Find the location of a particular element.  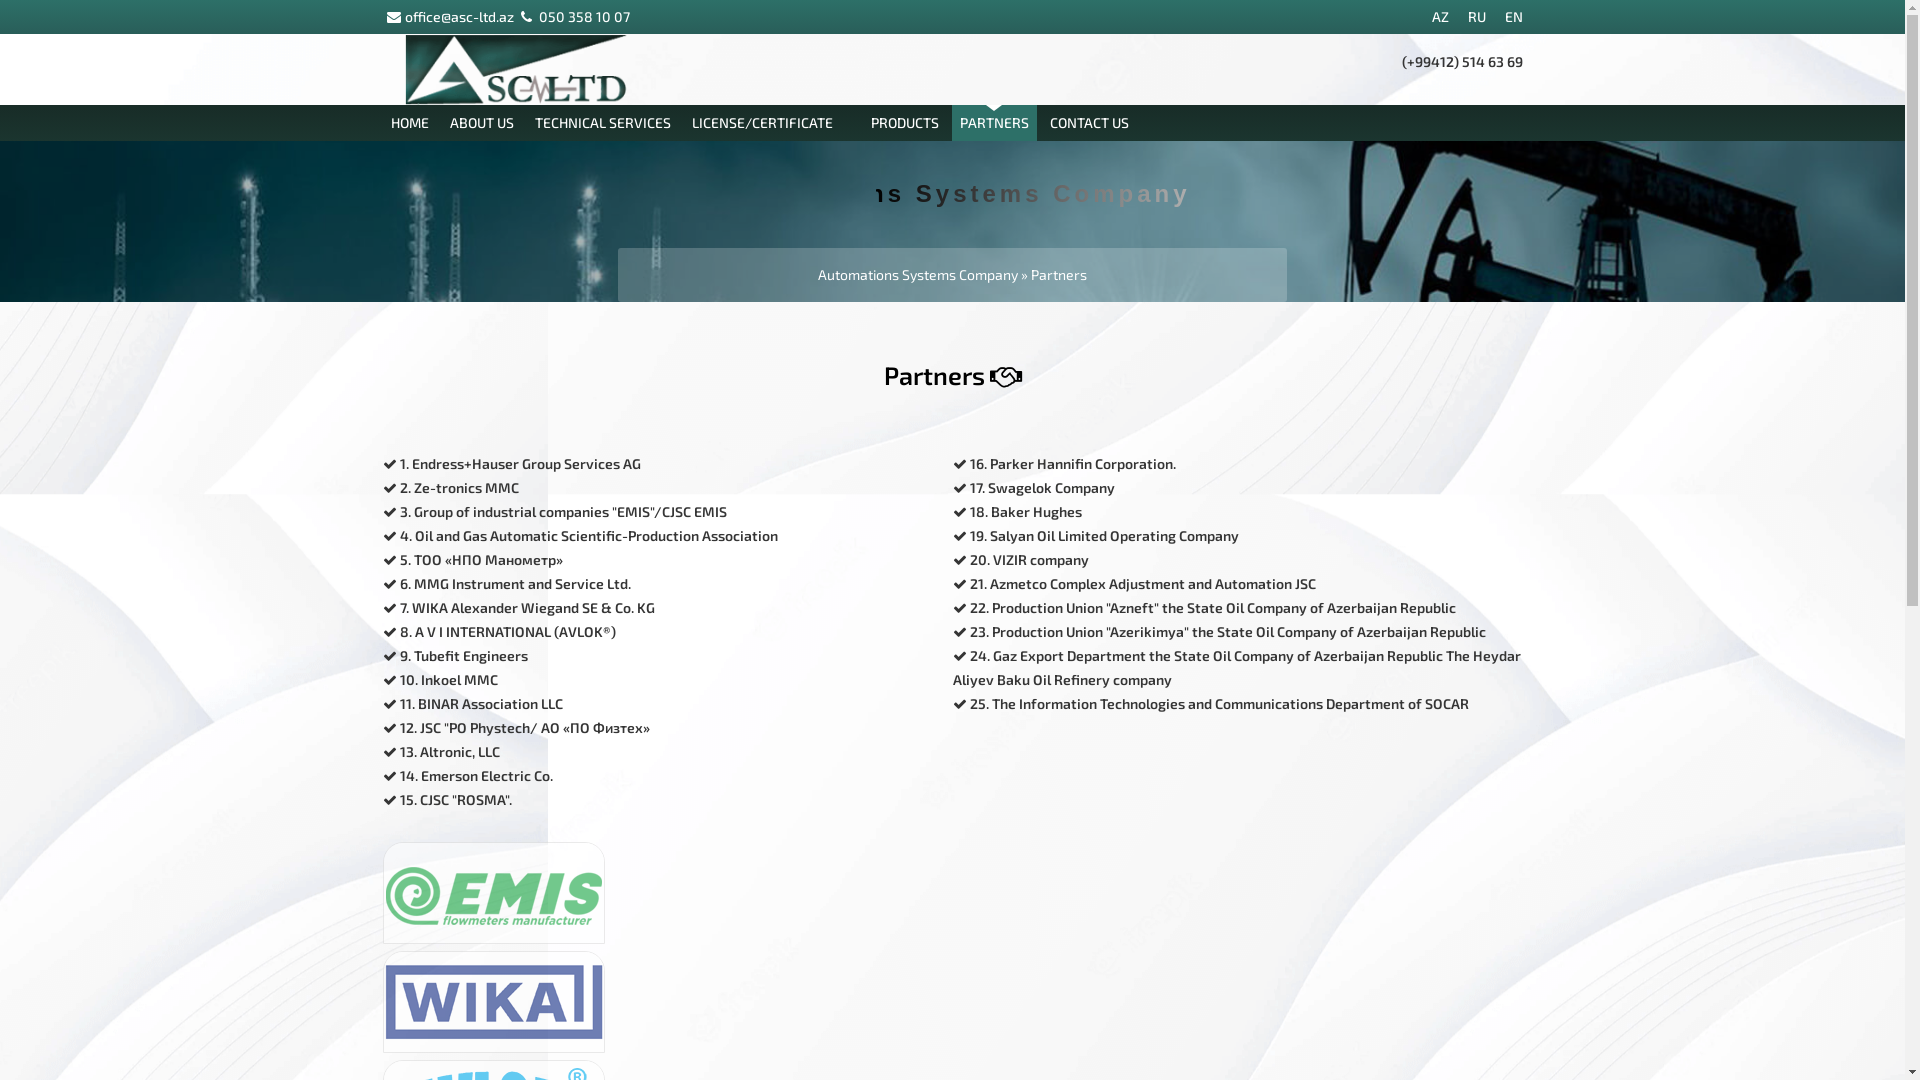

LICENSE/CERTIFICATE is located at coordinates (771, 123).